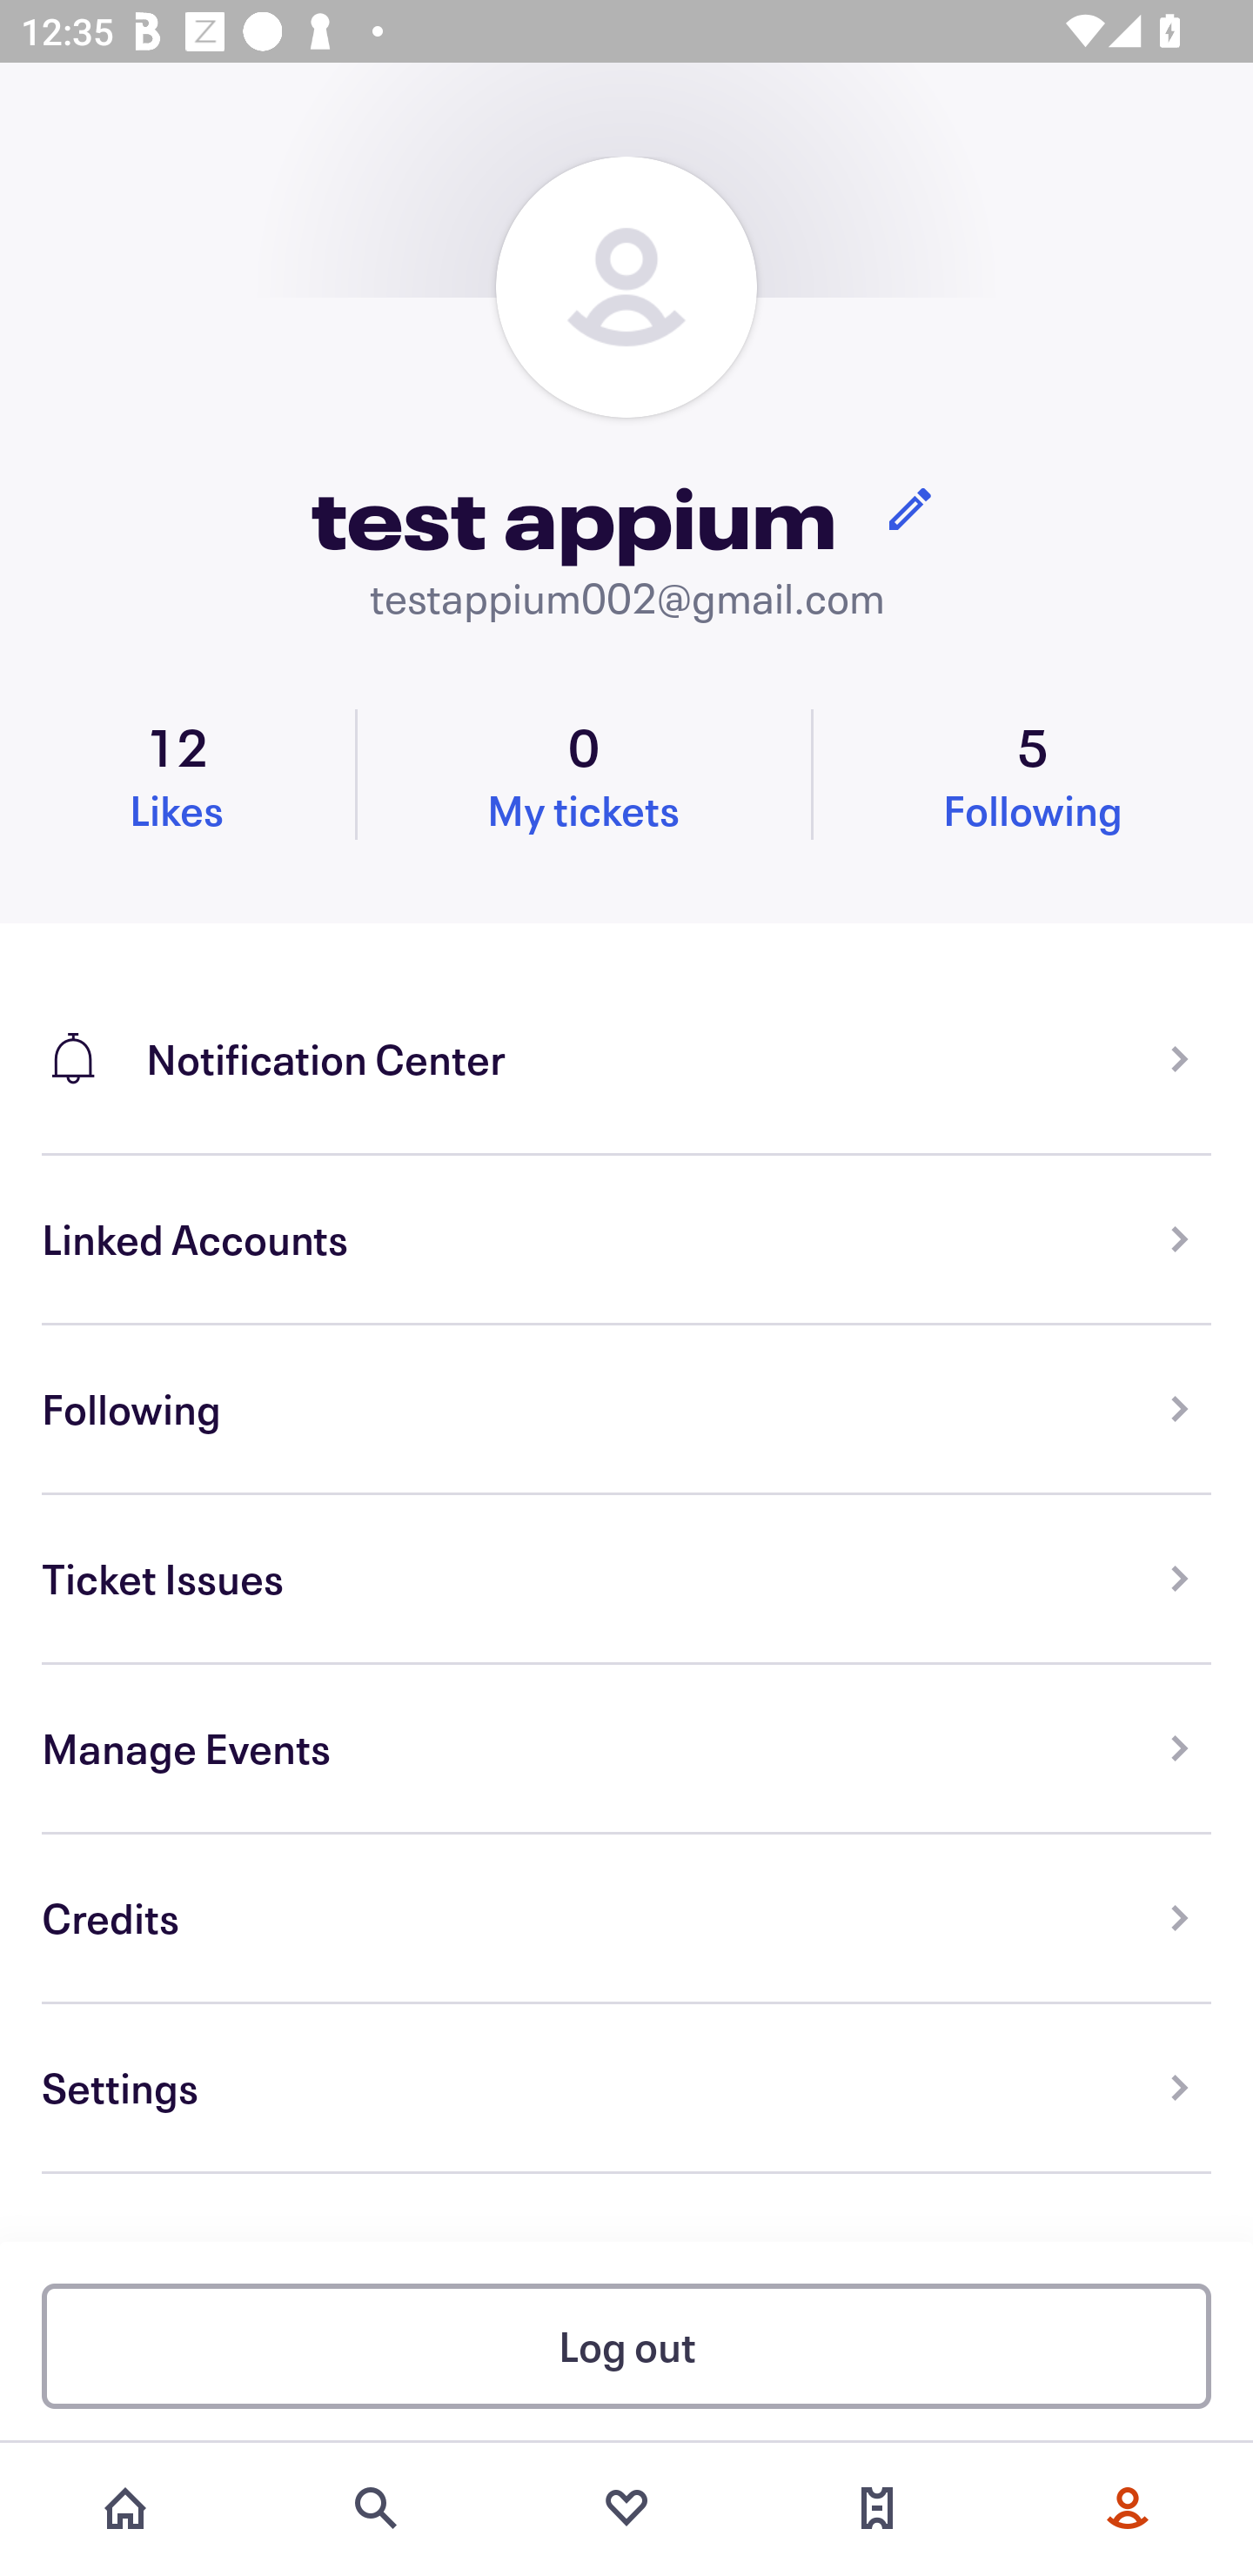 The height and width of the screenshot is (2576, 1253). I want to click on Ticket Issues, so click(626, 1579).